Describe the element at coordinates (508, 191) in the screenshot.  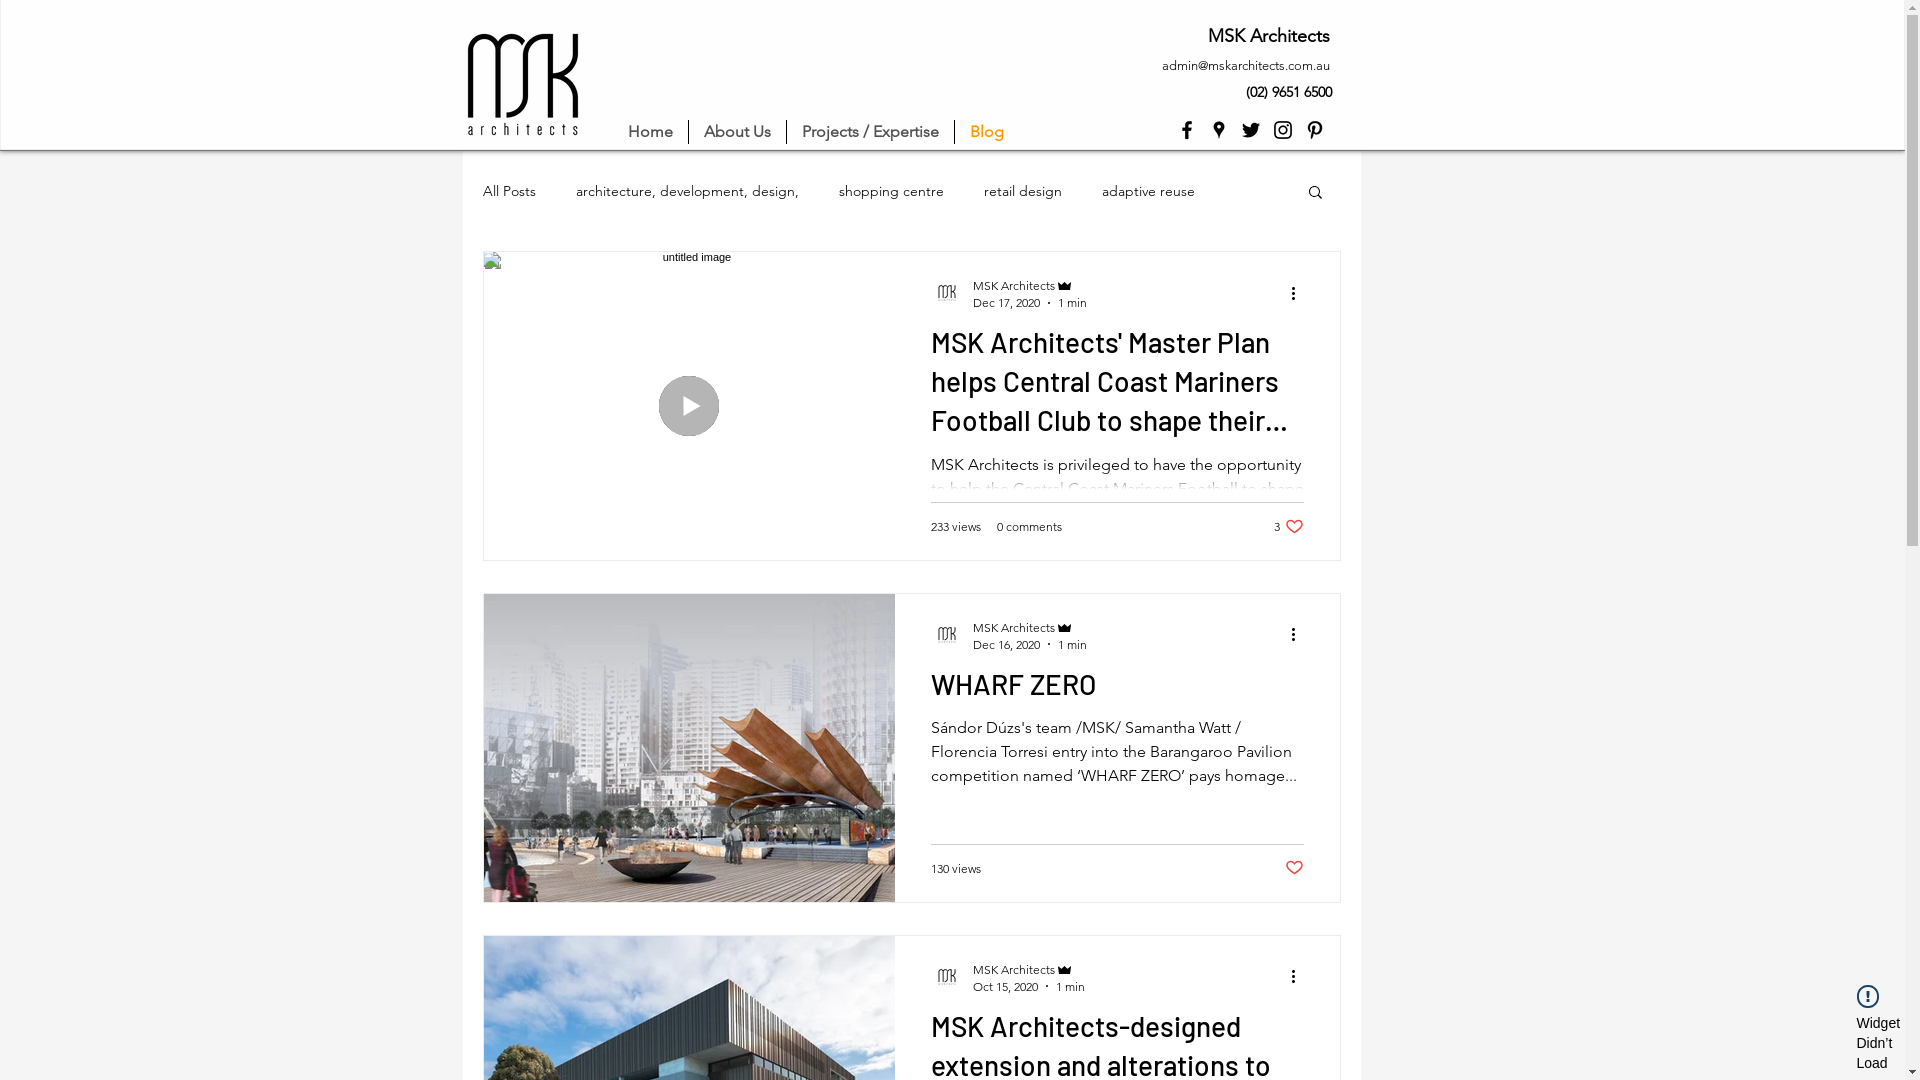
I see `All Posts` at that location.